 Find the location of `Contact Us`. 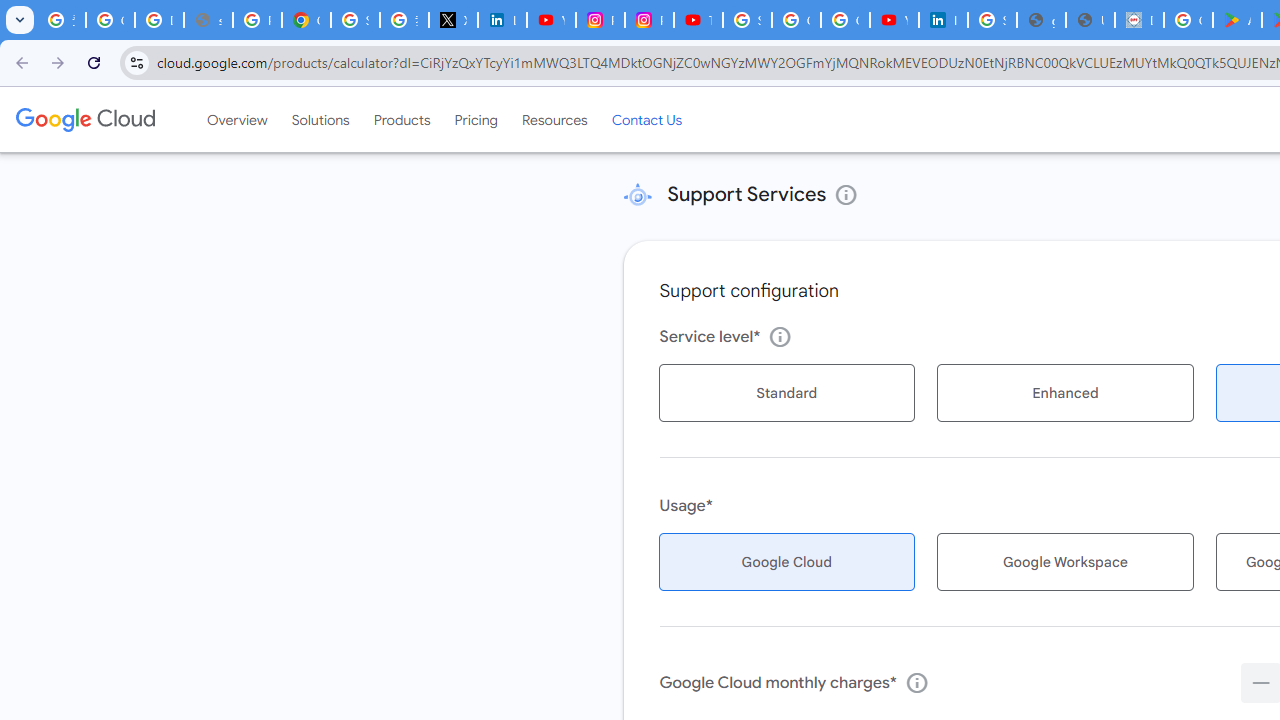

Contact Us is located at coordinates (646, 119).